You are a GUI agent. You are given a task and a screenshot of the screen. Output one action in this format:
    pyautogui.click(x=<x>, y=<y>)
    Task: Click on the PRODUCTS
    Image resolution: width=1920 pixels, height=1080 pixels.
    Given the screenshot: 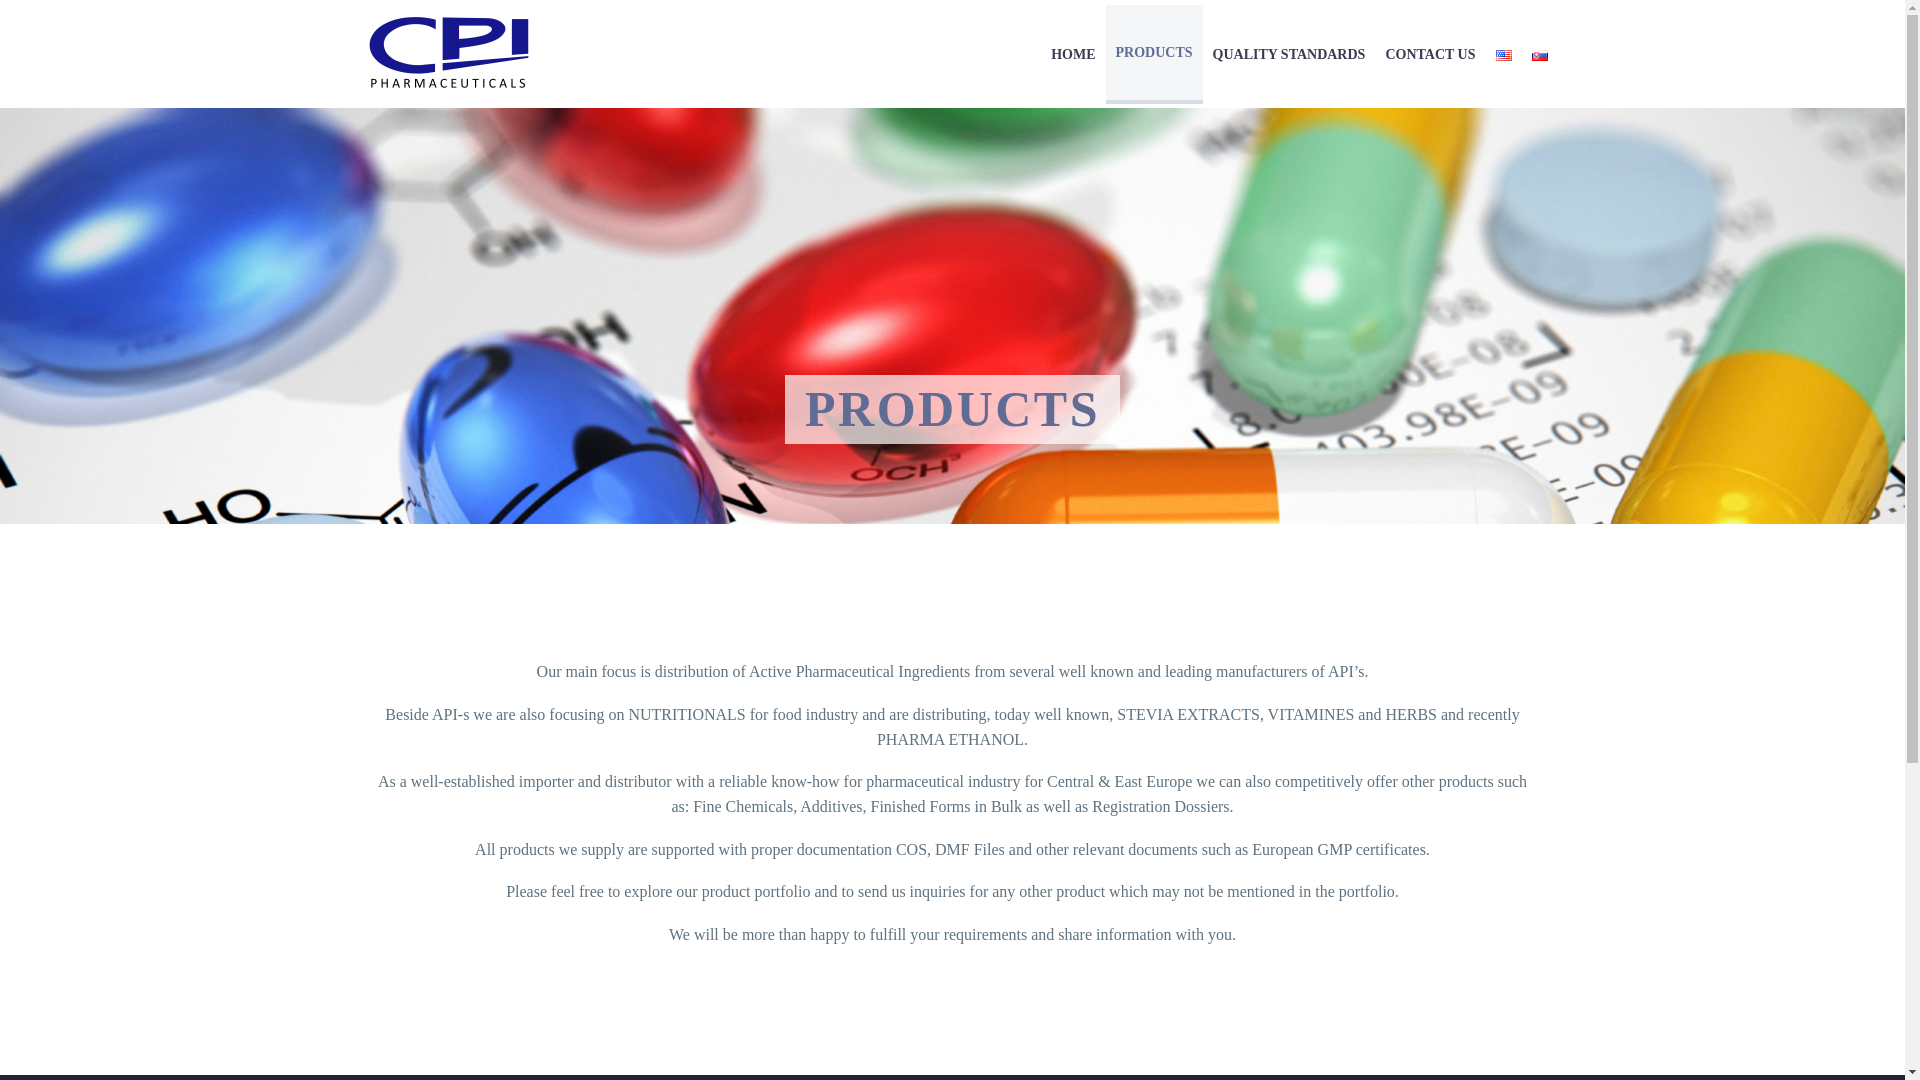 What is the action you would take?
    pyautogui.click(x=1154, y=53)
    